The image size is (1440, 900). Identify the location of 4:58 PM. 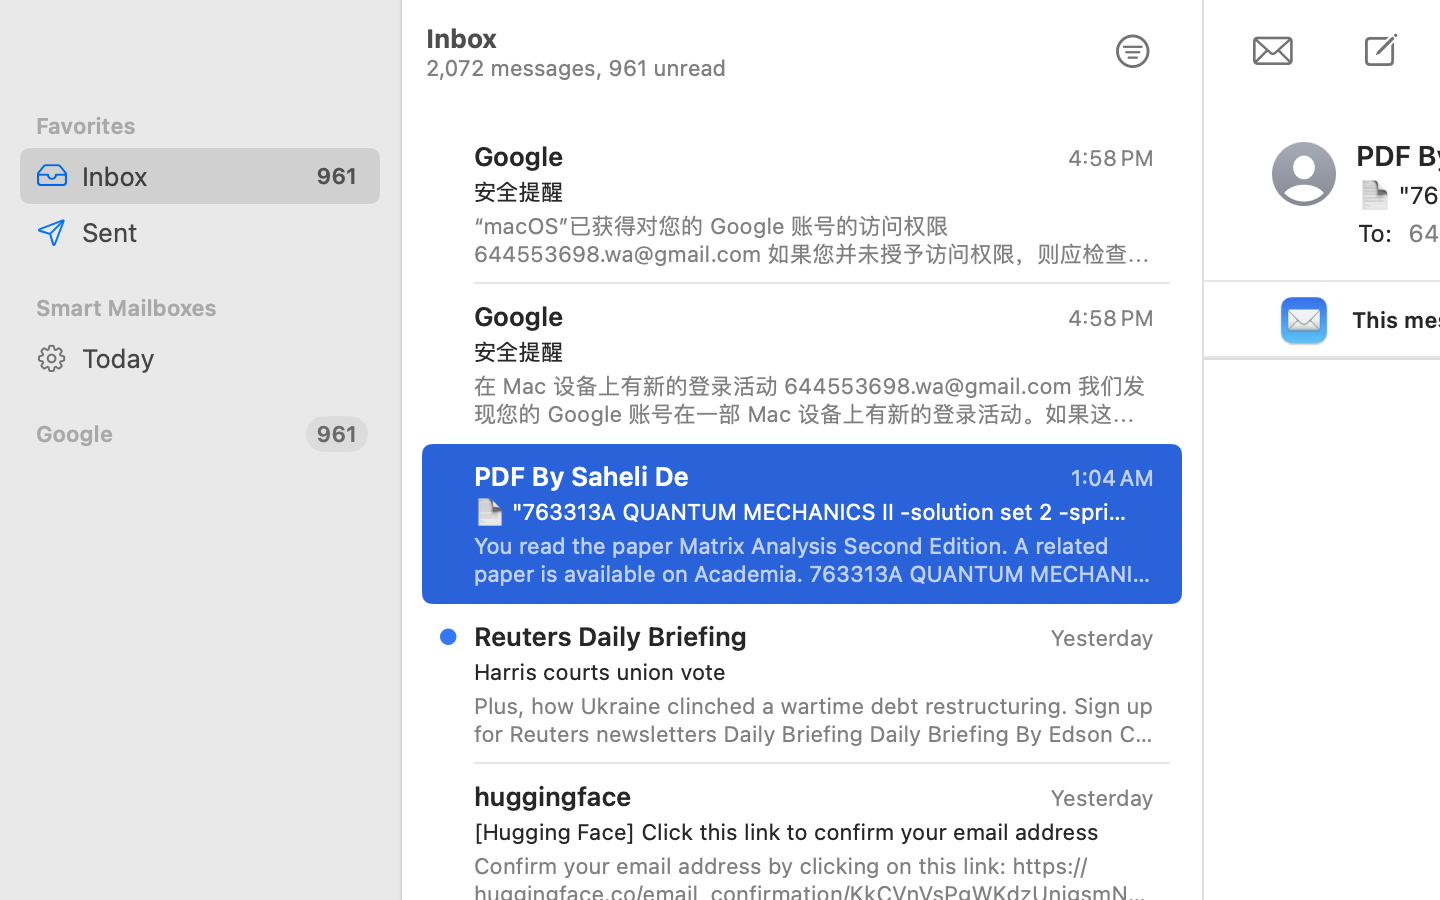
(1111, 158).